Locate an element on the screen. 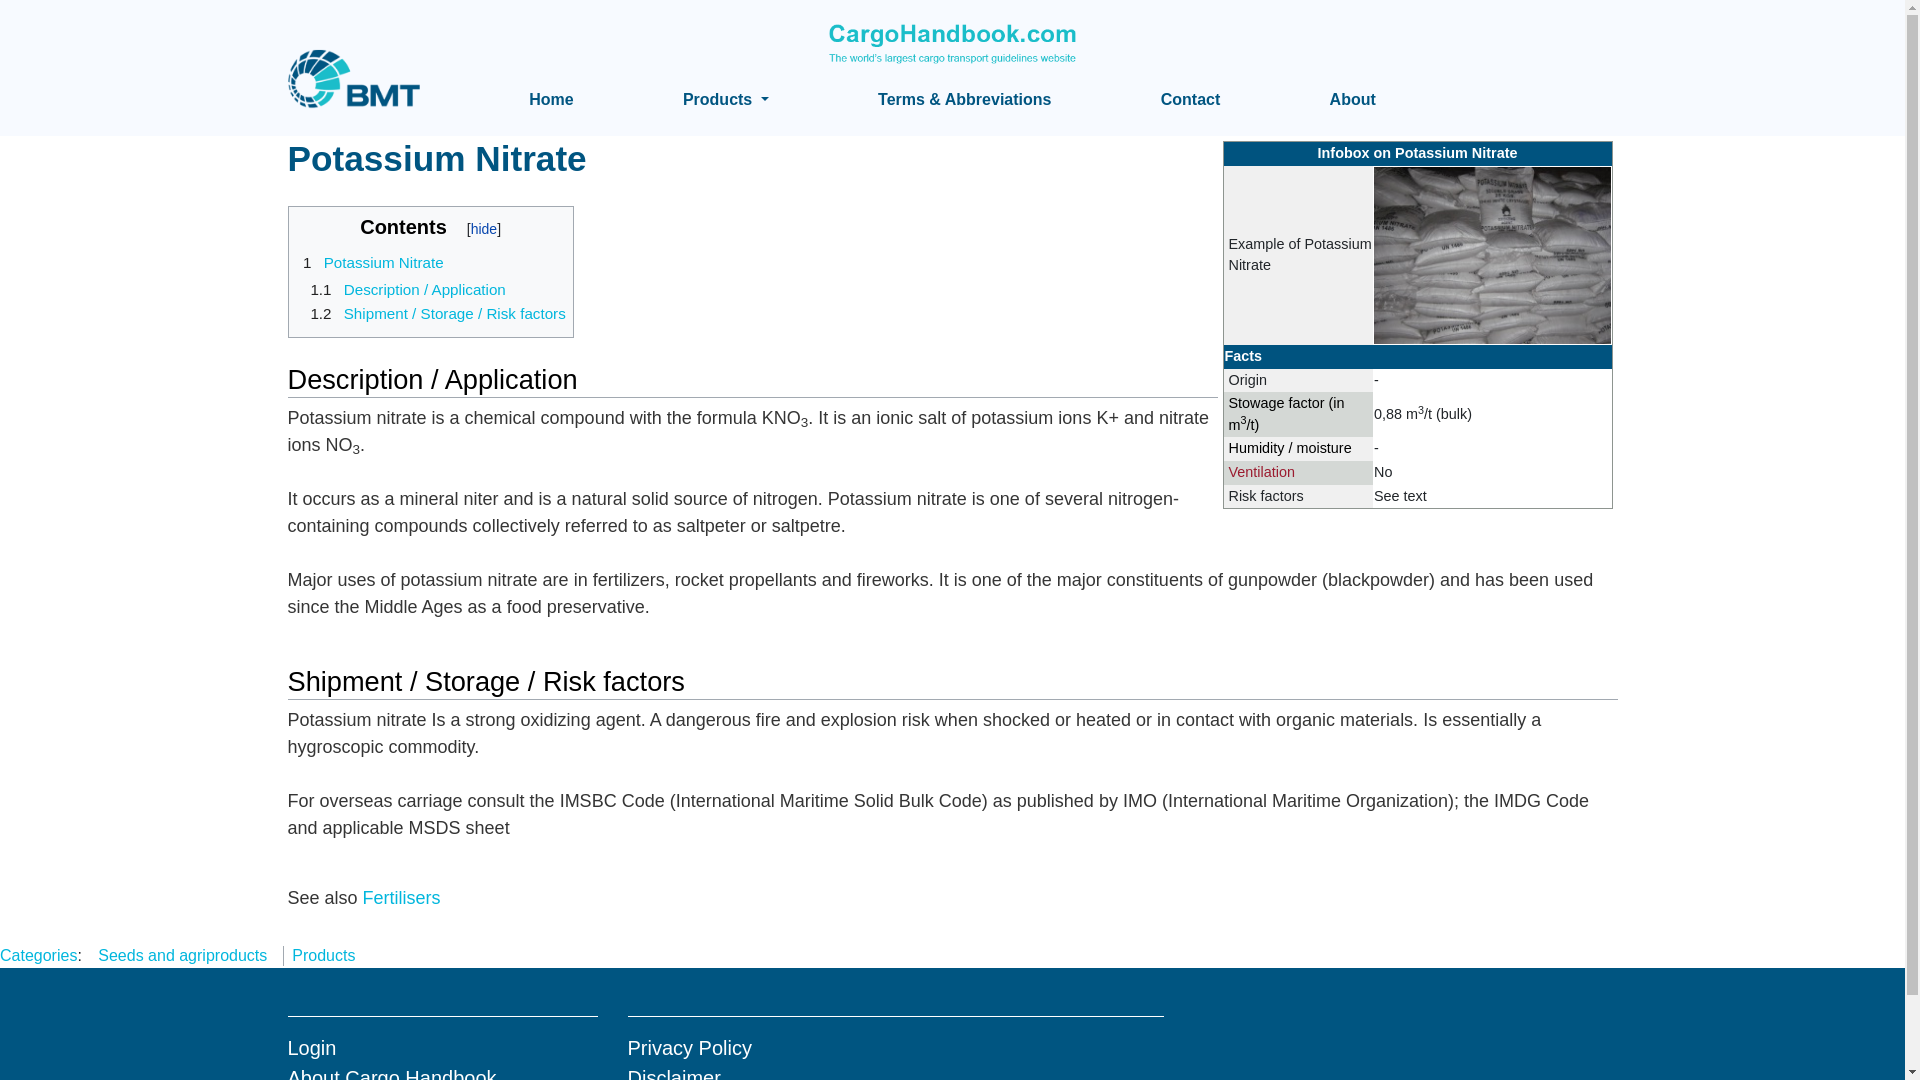 The height and width of the screenshot is (1080, 1920). Fertilisers is located at coordinates (402, 898).